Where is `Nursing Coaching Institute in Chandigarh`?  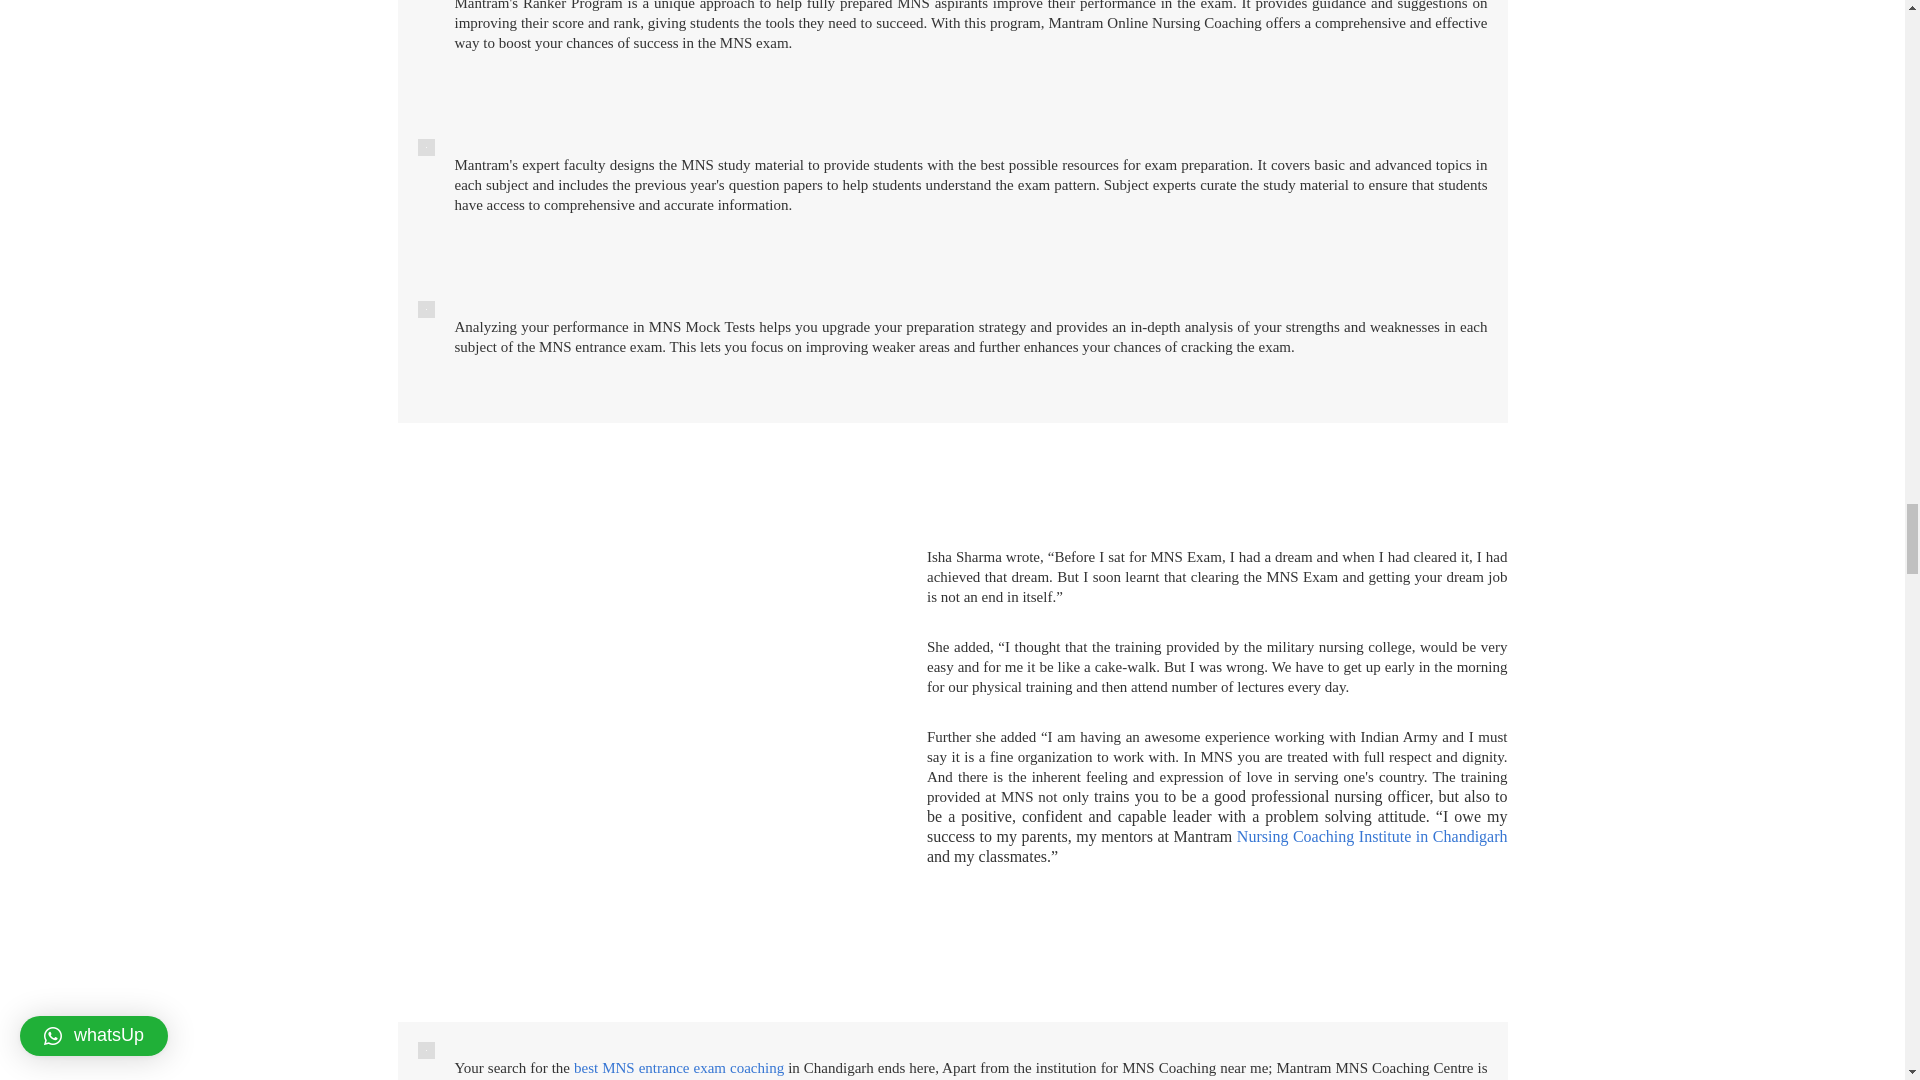
Nursing Coaching Institute in Chandigarh is located at coordinates (1372, 836).